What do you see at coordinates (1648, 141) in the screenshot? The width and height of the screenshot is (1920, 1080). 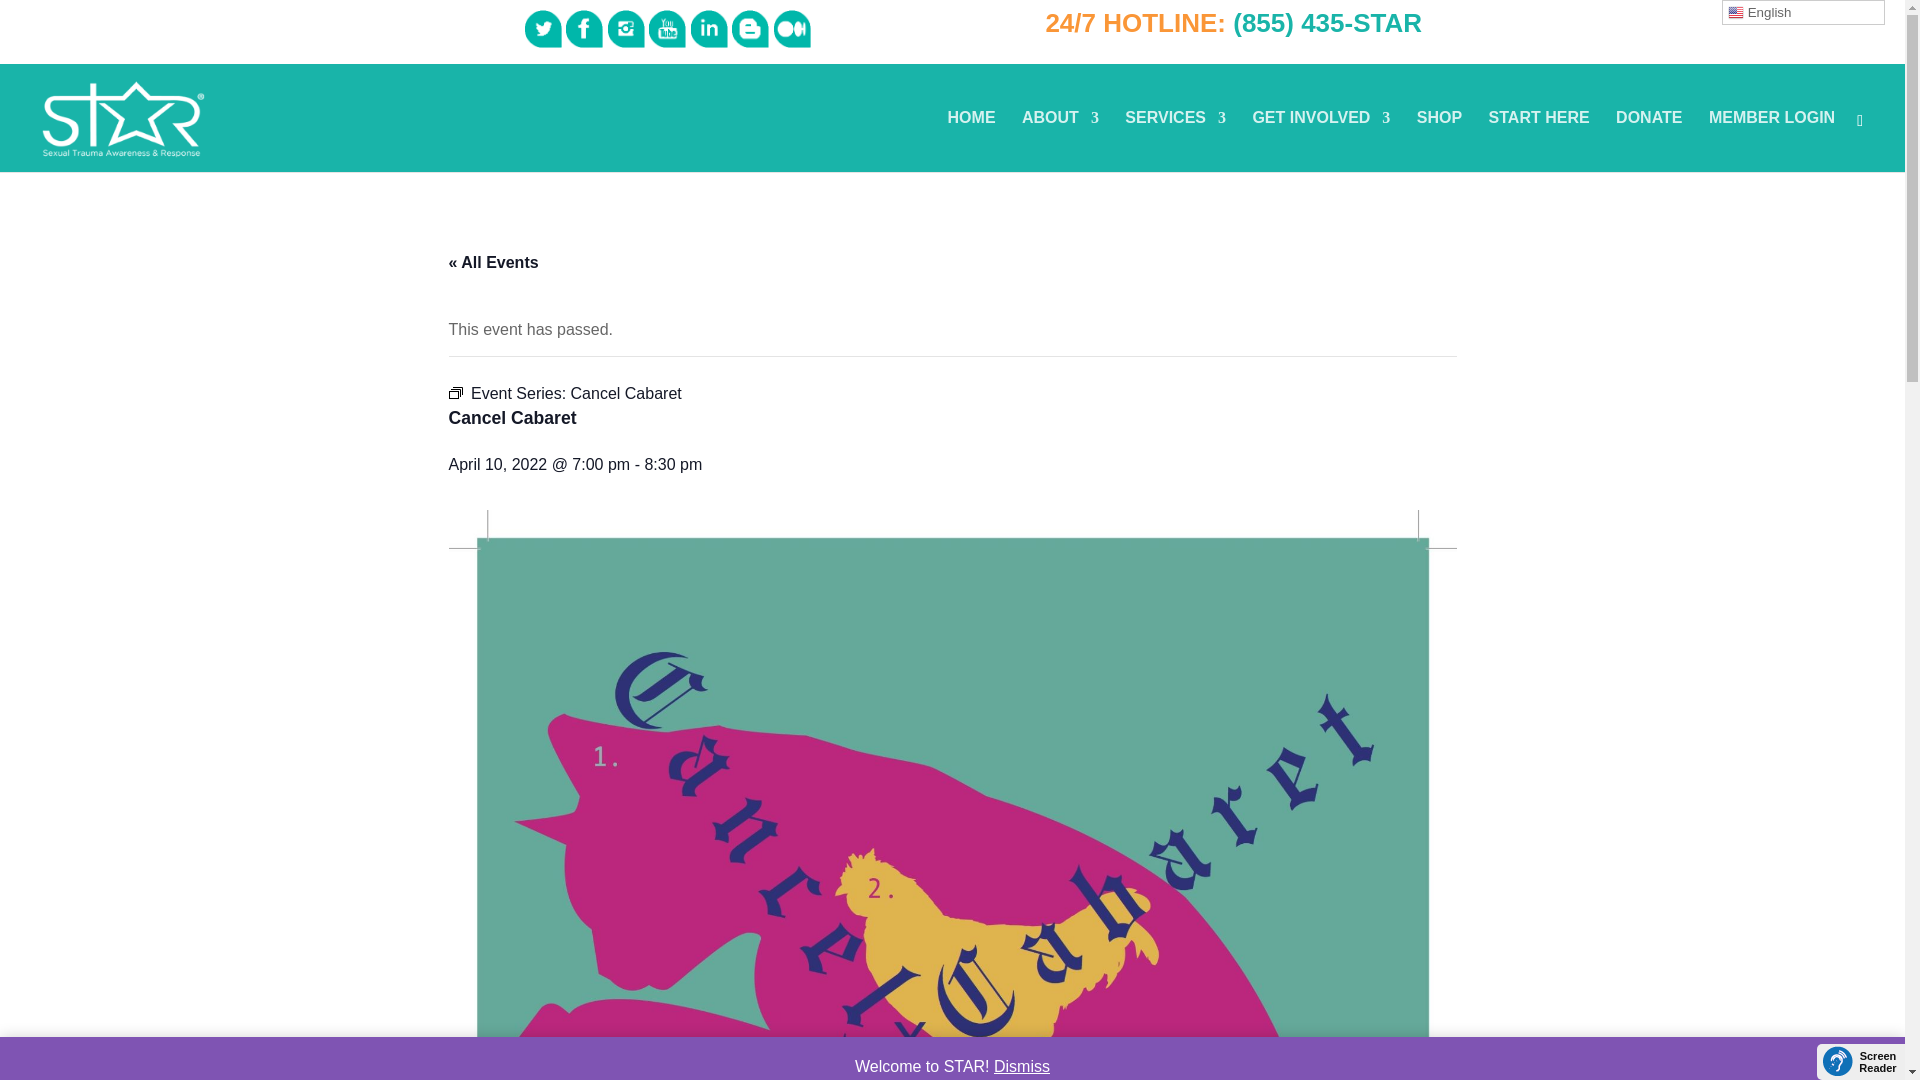 I see `DONATE` at bounding box center [1648, 141].